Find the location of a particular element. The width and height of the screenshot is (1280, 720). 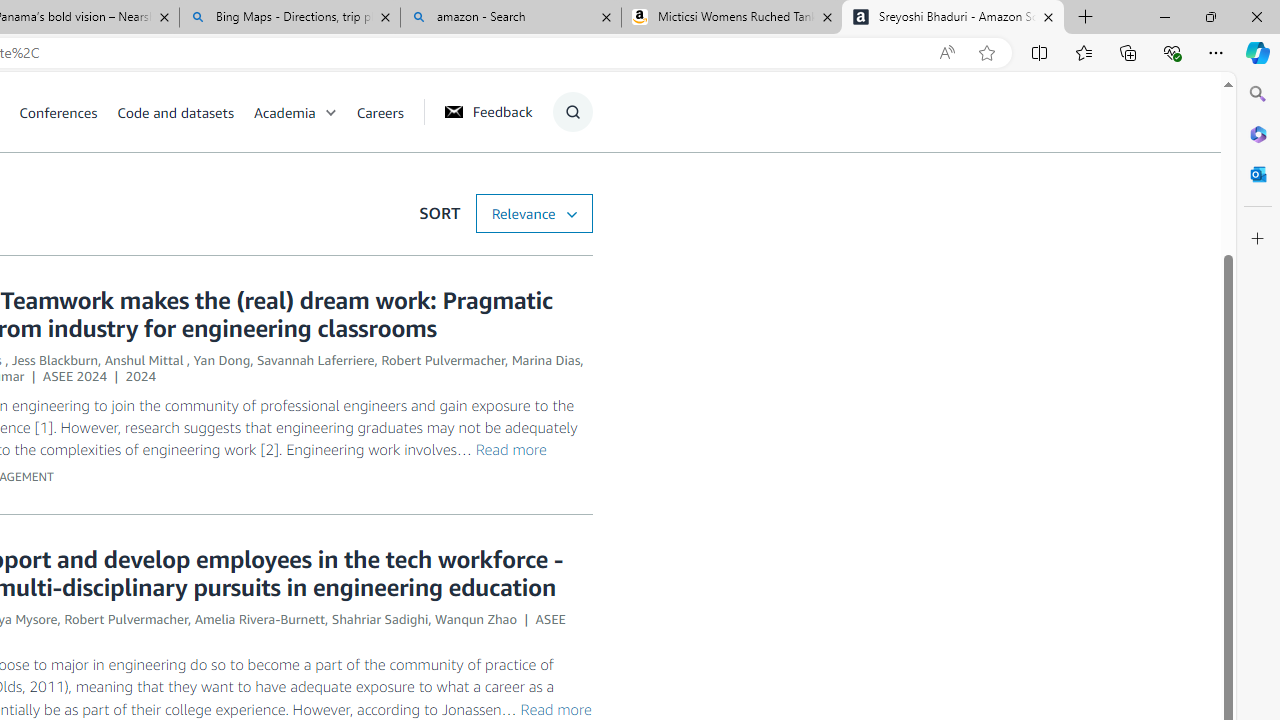

Careers is located at coordinates (380, 112).